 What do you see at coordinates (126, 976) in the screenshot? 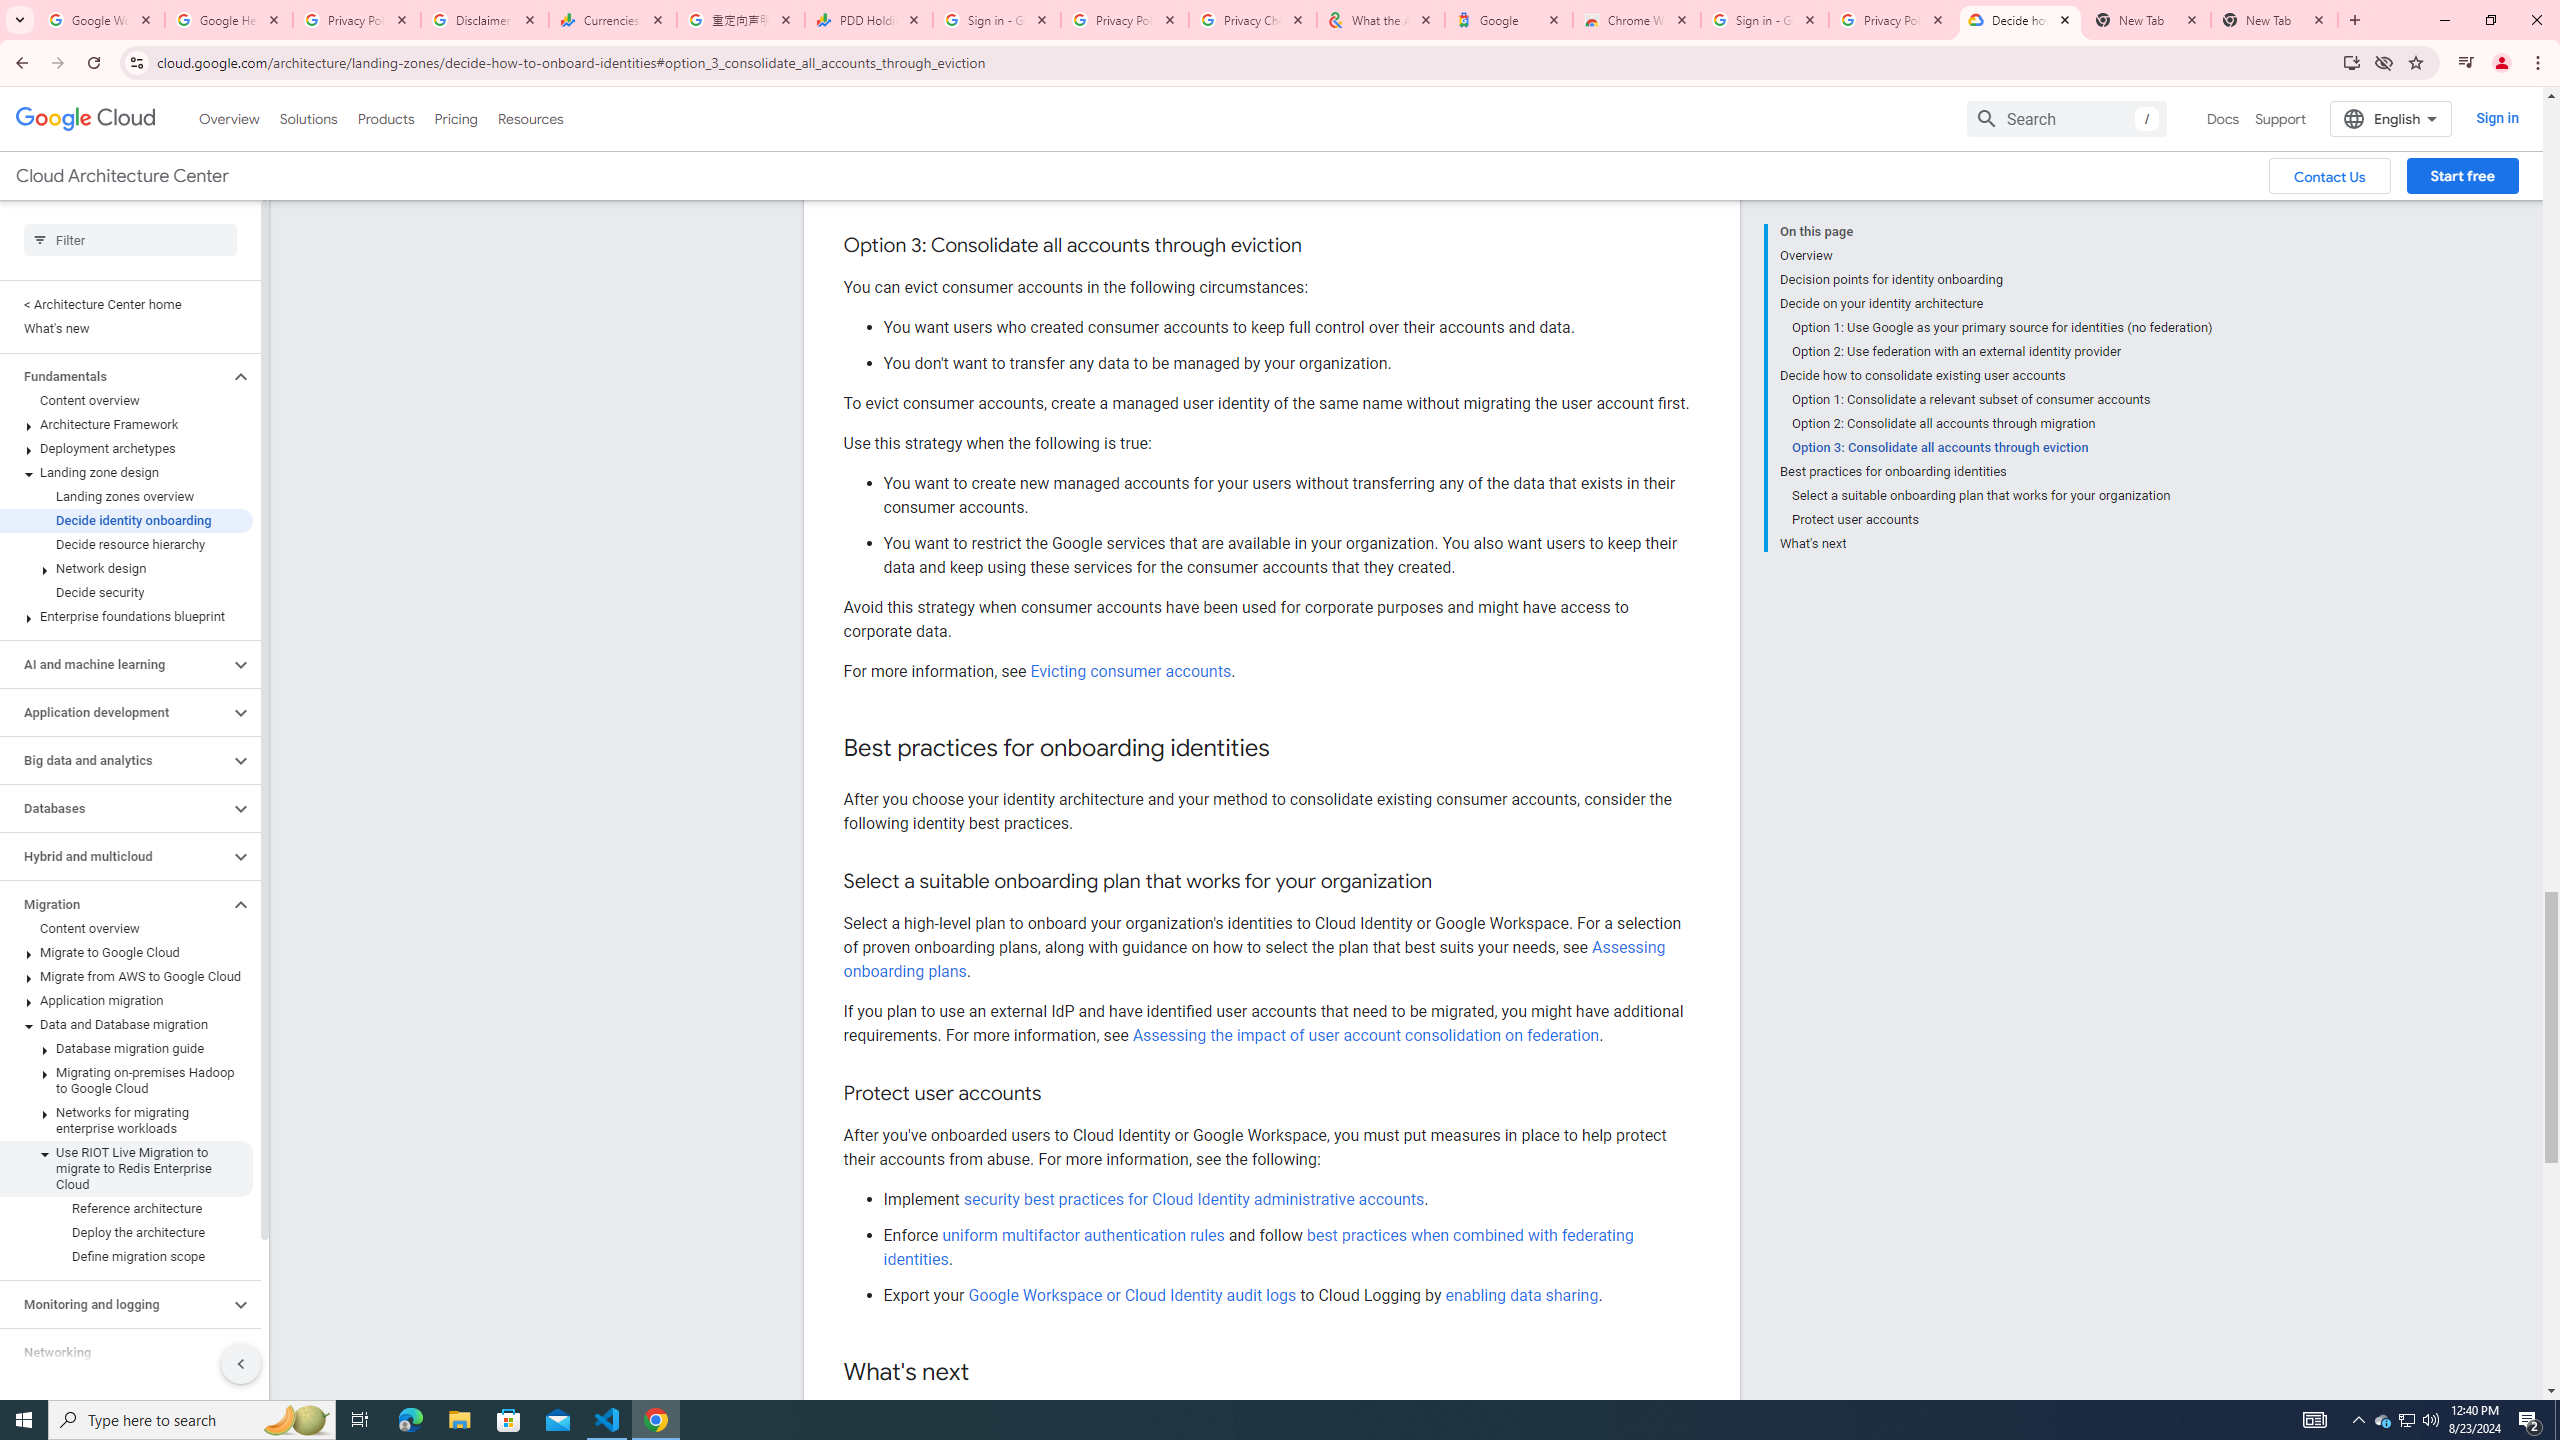
I see `Migrate from AWS to Google Cloud` at bounding box center [126, 976].